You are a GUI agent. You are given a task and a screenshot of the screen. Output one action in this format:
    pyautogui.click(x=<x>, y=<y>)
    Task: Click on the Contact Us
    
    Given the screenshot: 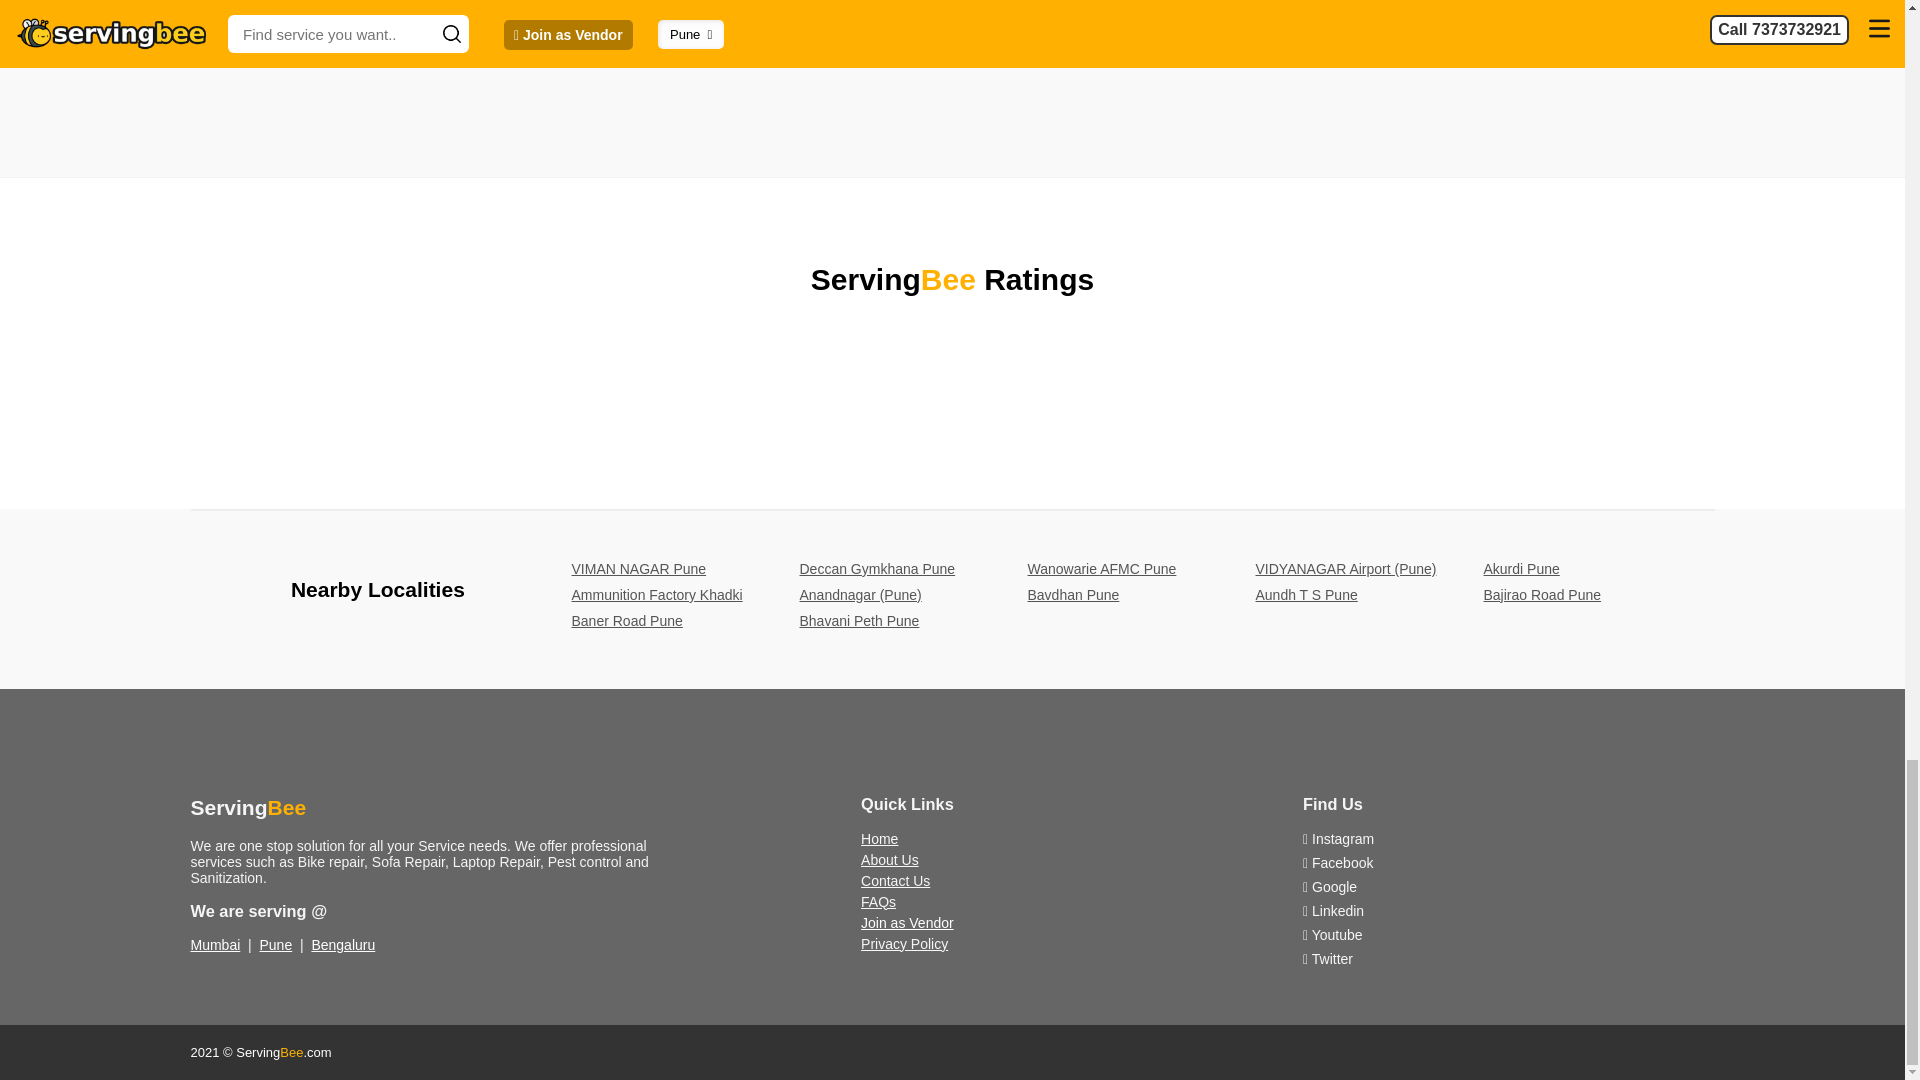 What is the action you would take?
    pyautogui.click(x=894, y=880)
    